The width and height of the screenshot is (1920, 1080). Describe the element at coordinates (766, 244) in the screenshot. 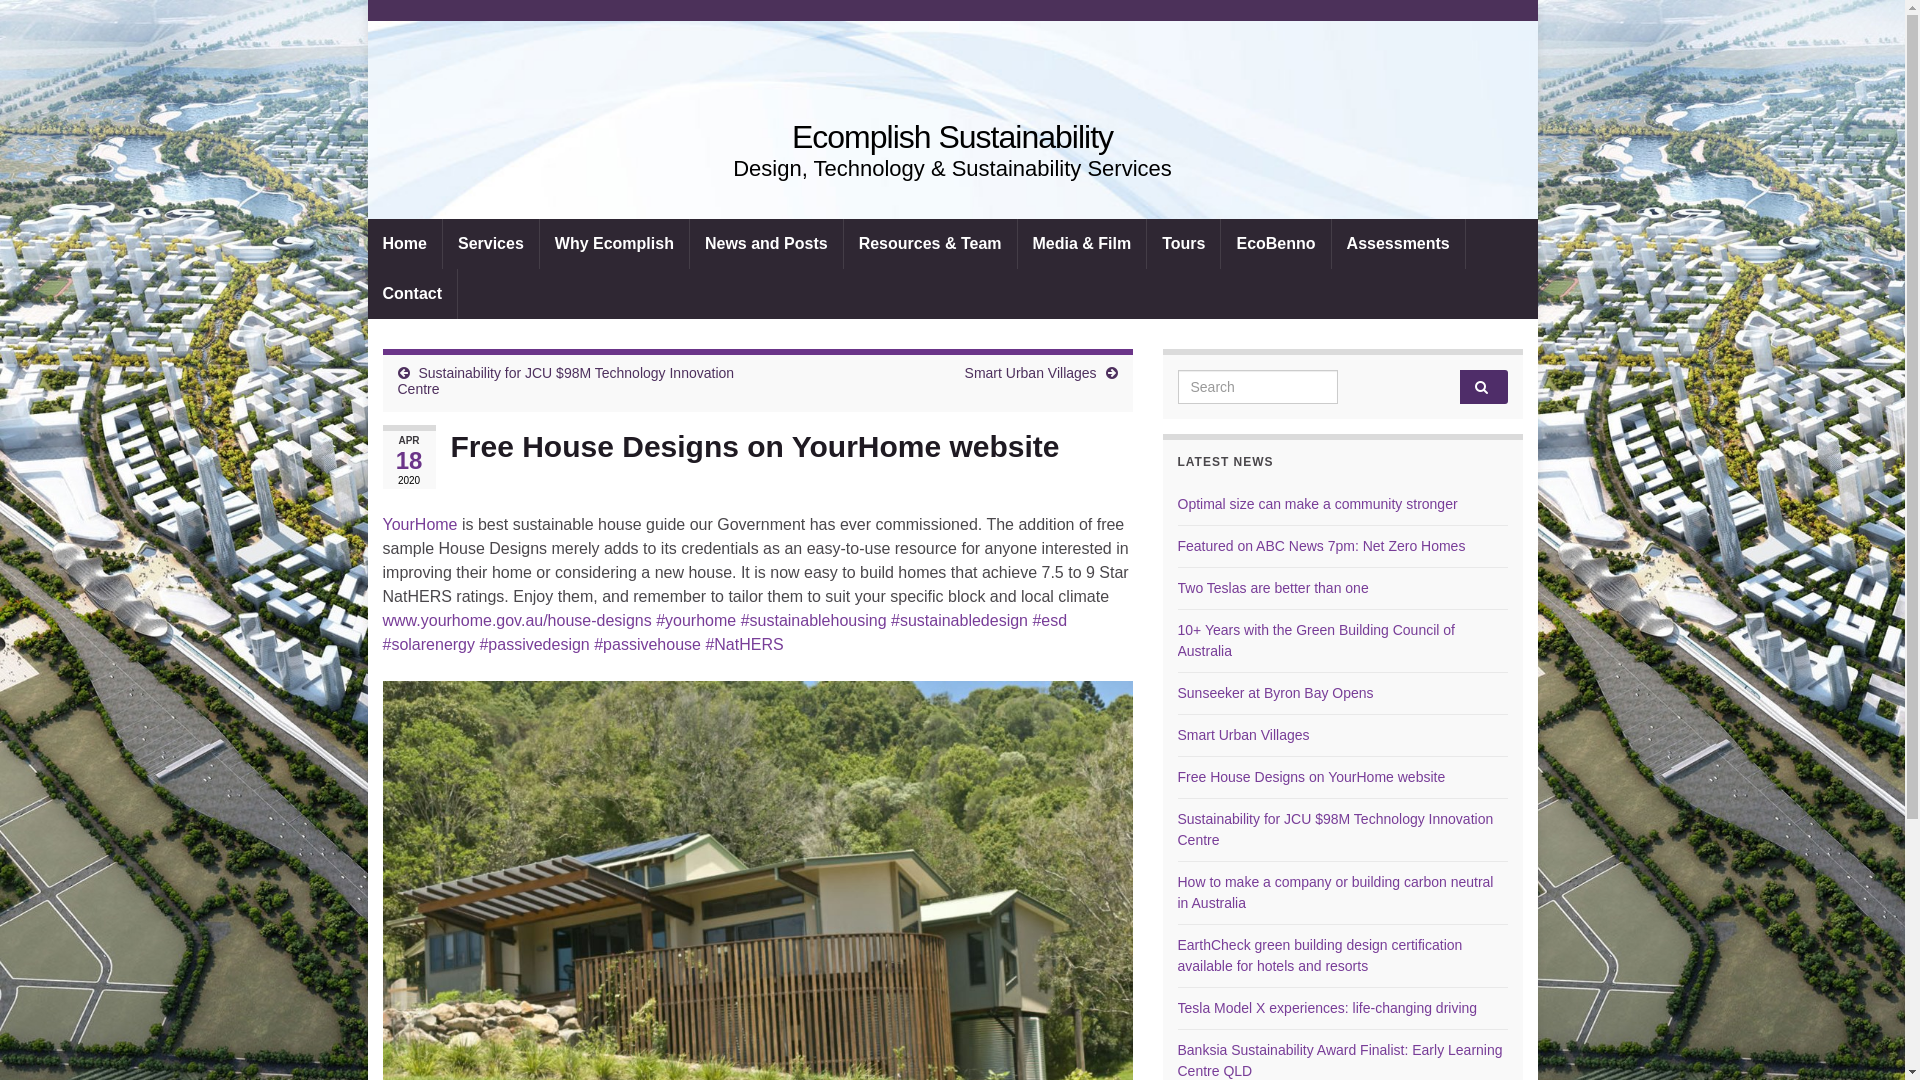

I see `News and Posts` at that location.